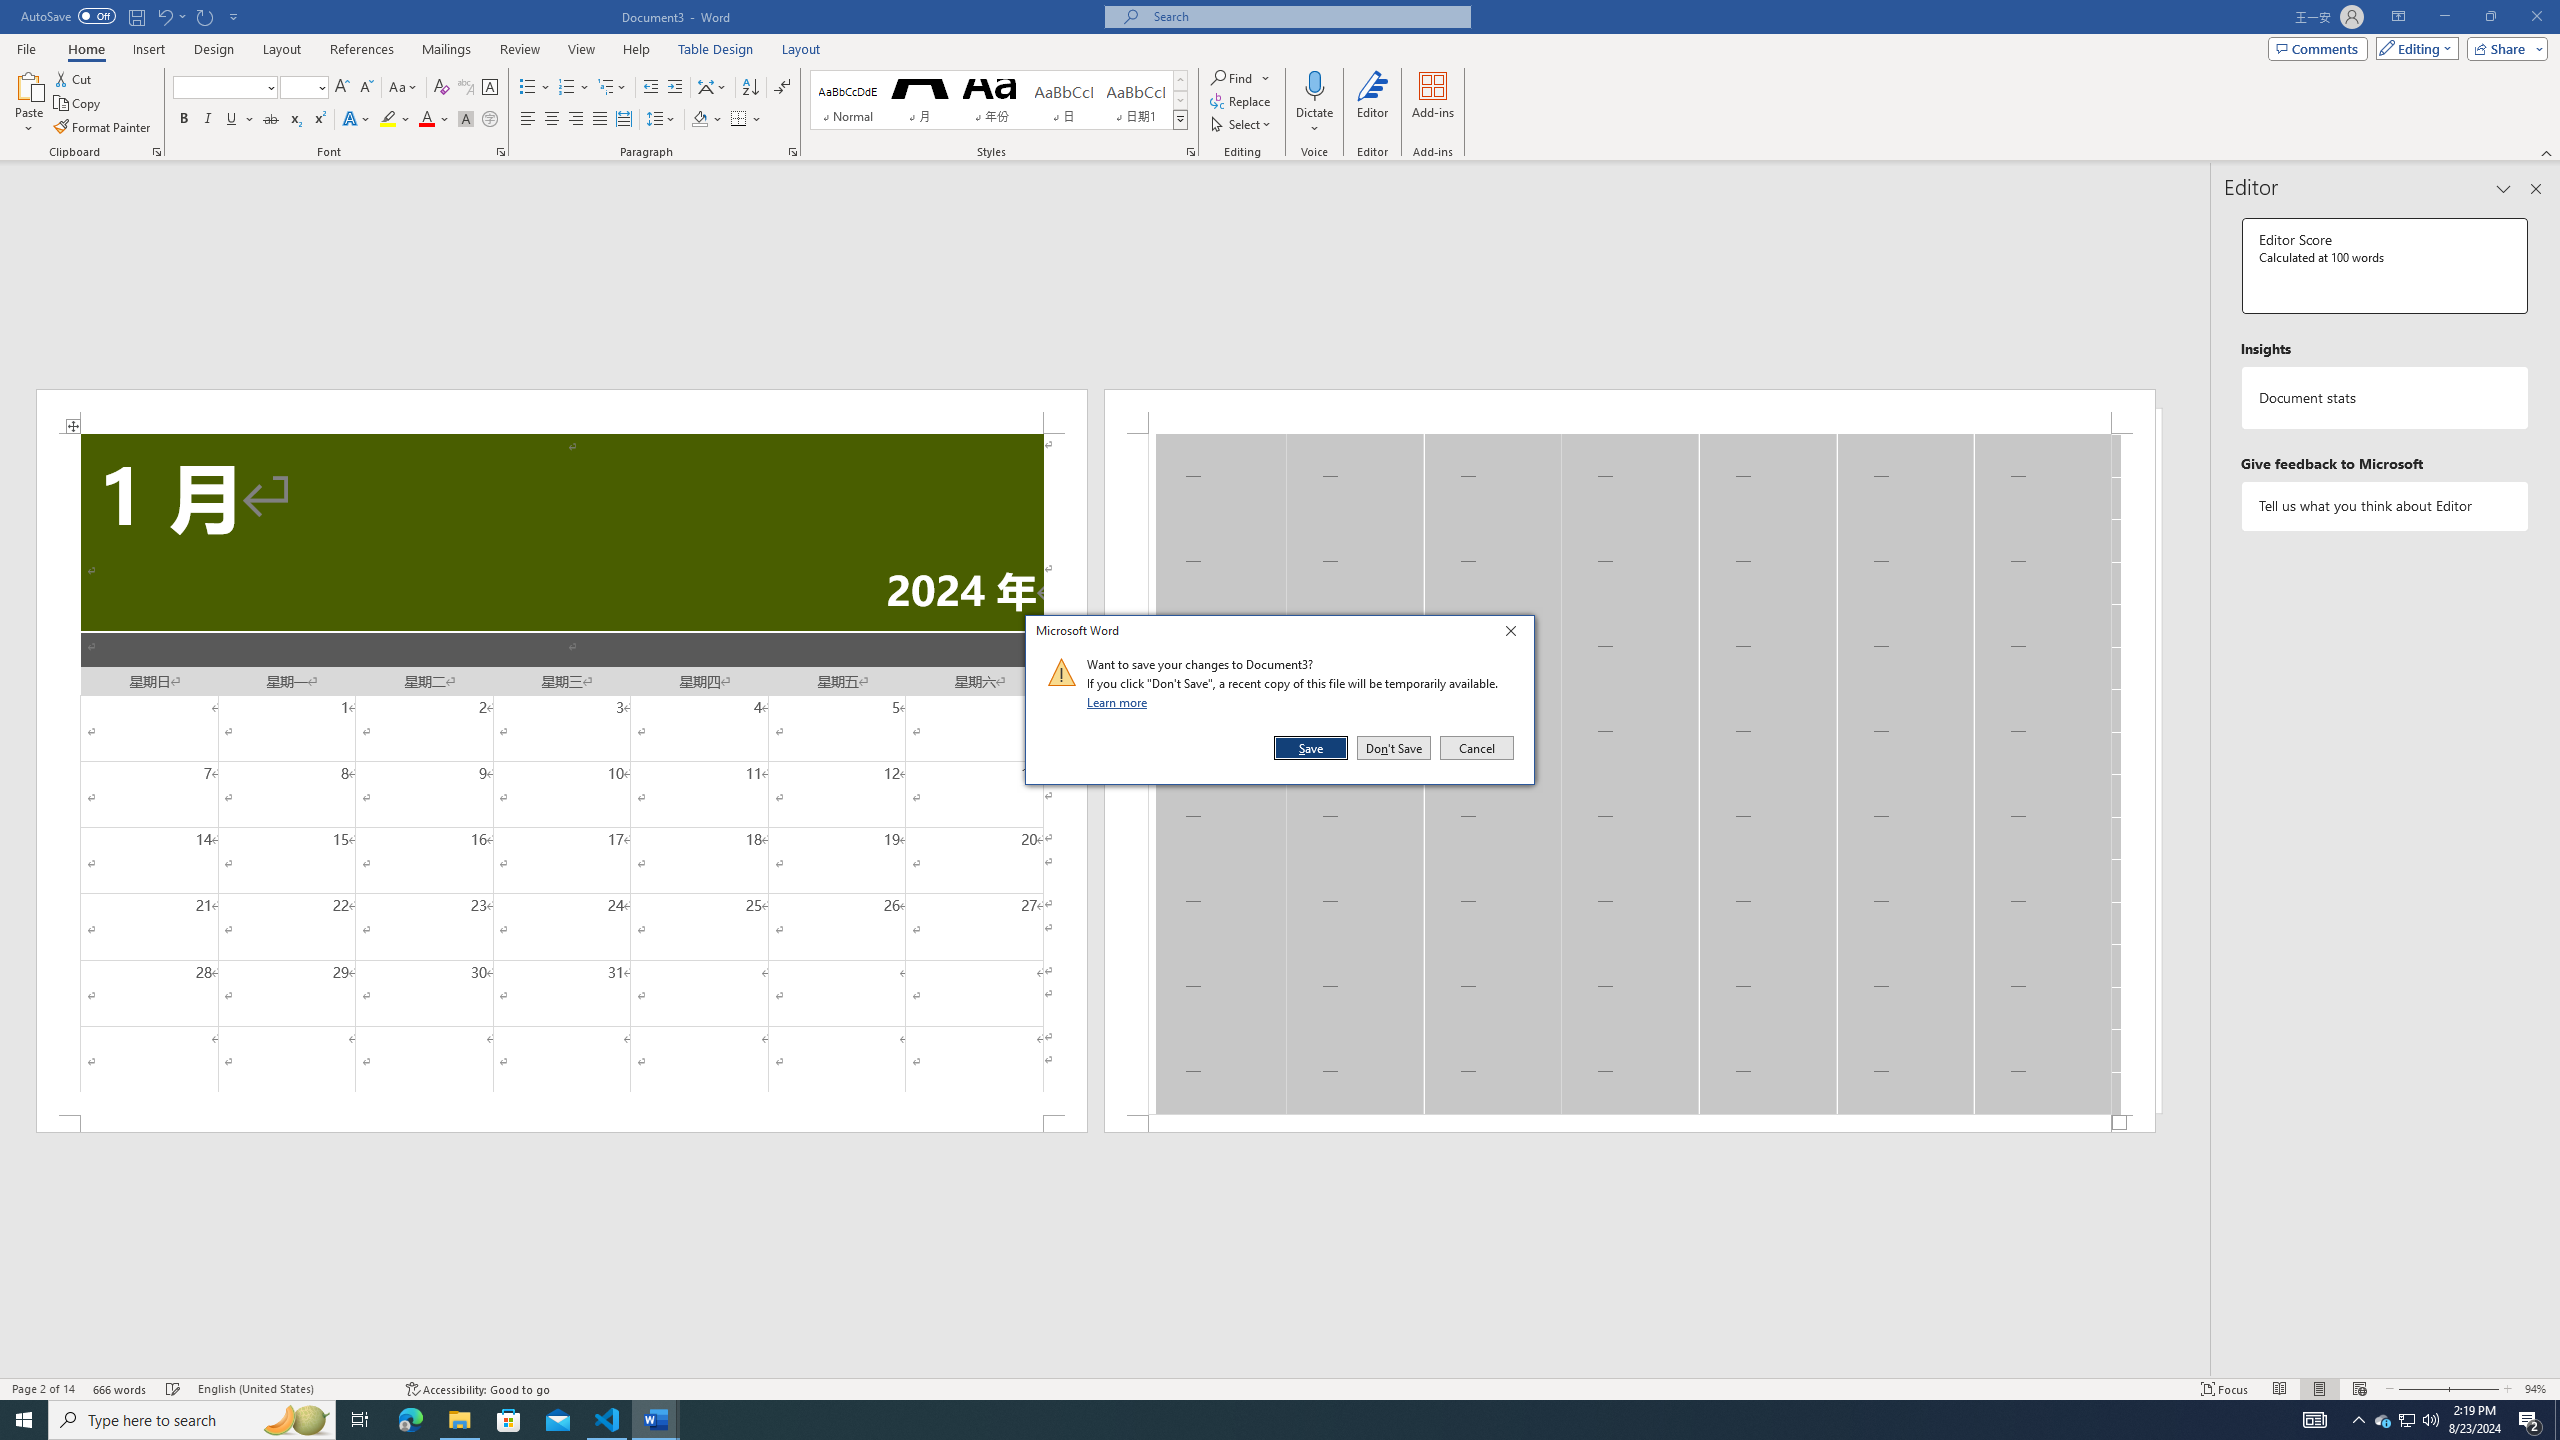 The width and height of the screenshot is (2560, 1440). What do you see at coordinates (404, 88) in the screenshot?
I see `Change Case` at bounding box center [404, 88].